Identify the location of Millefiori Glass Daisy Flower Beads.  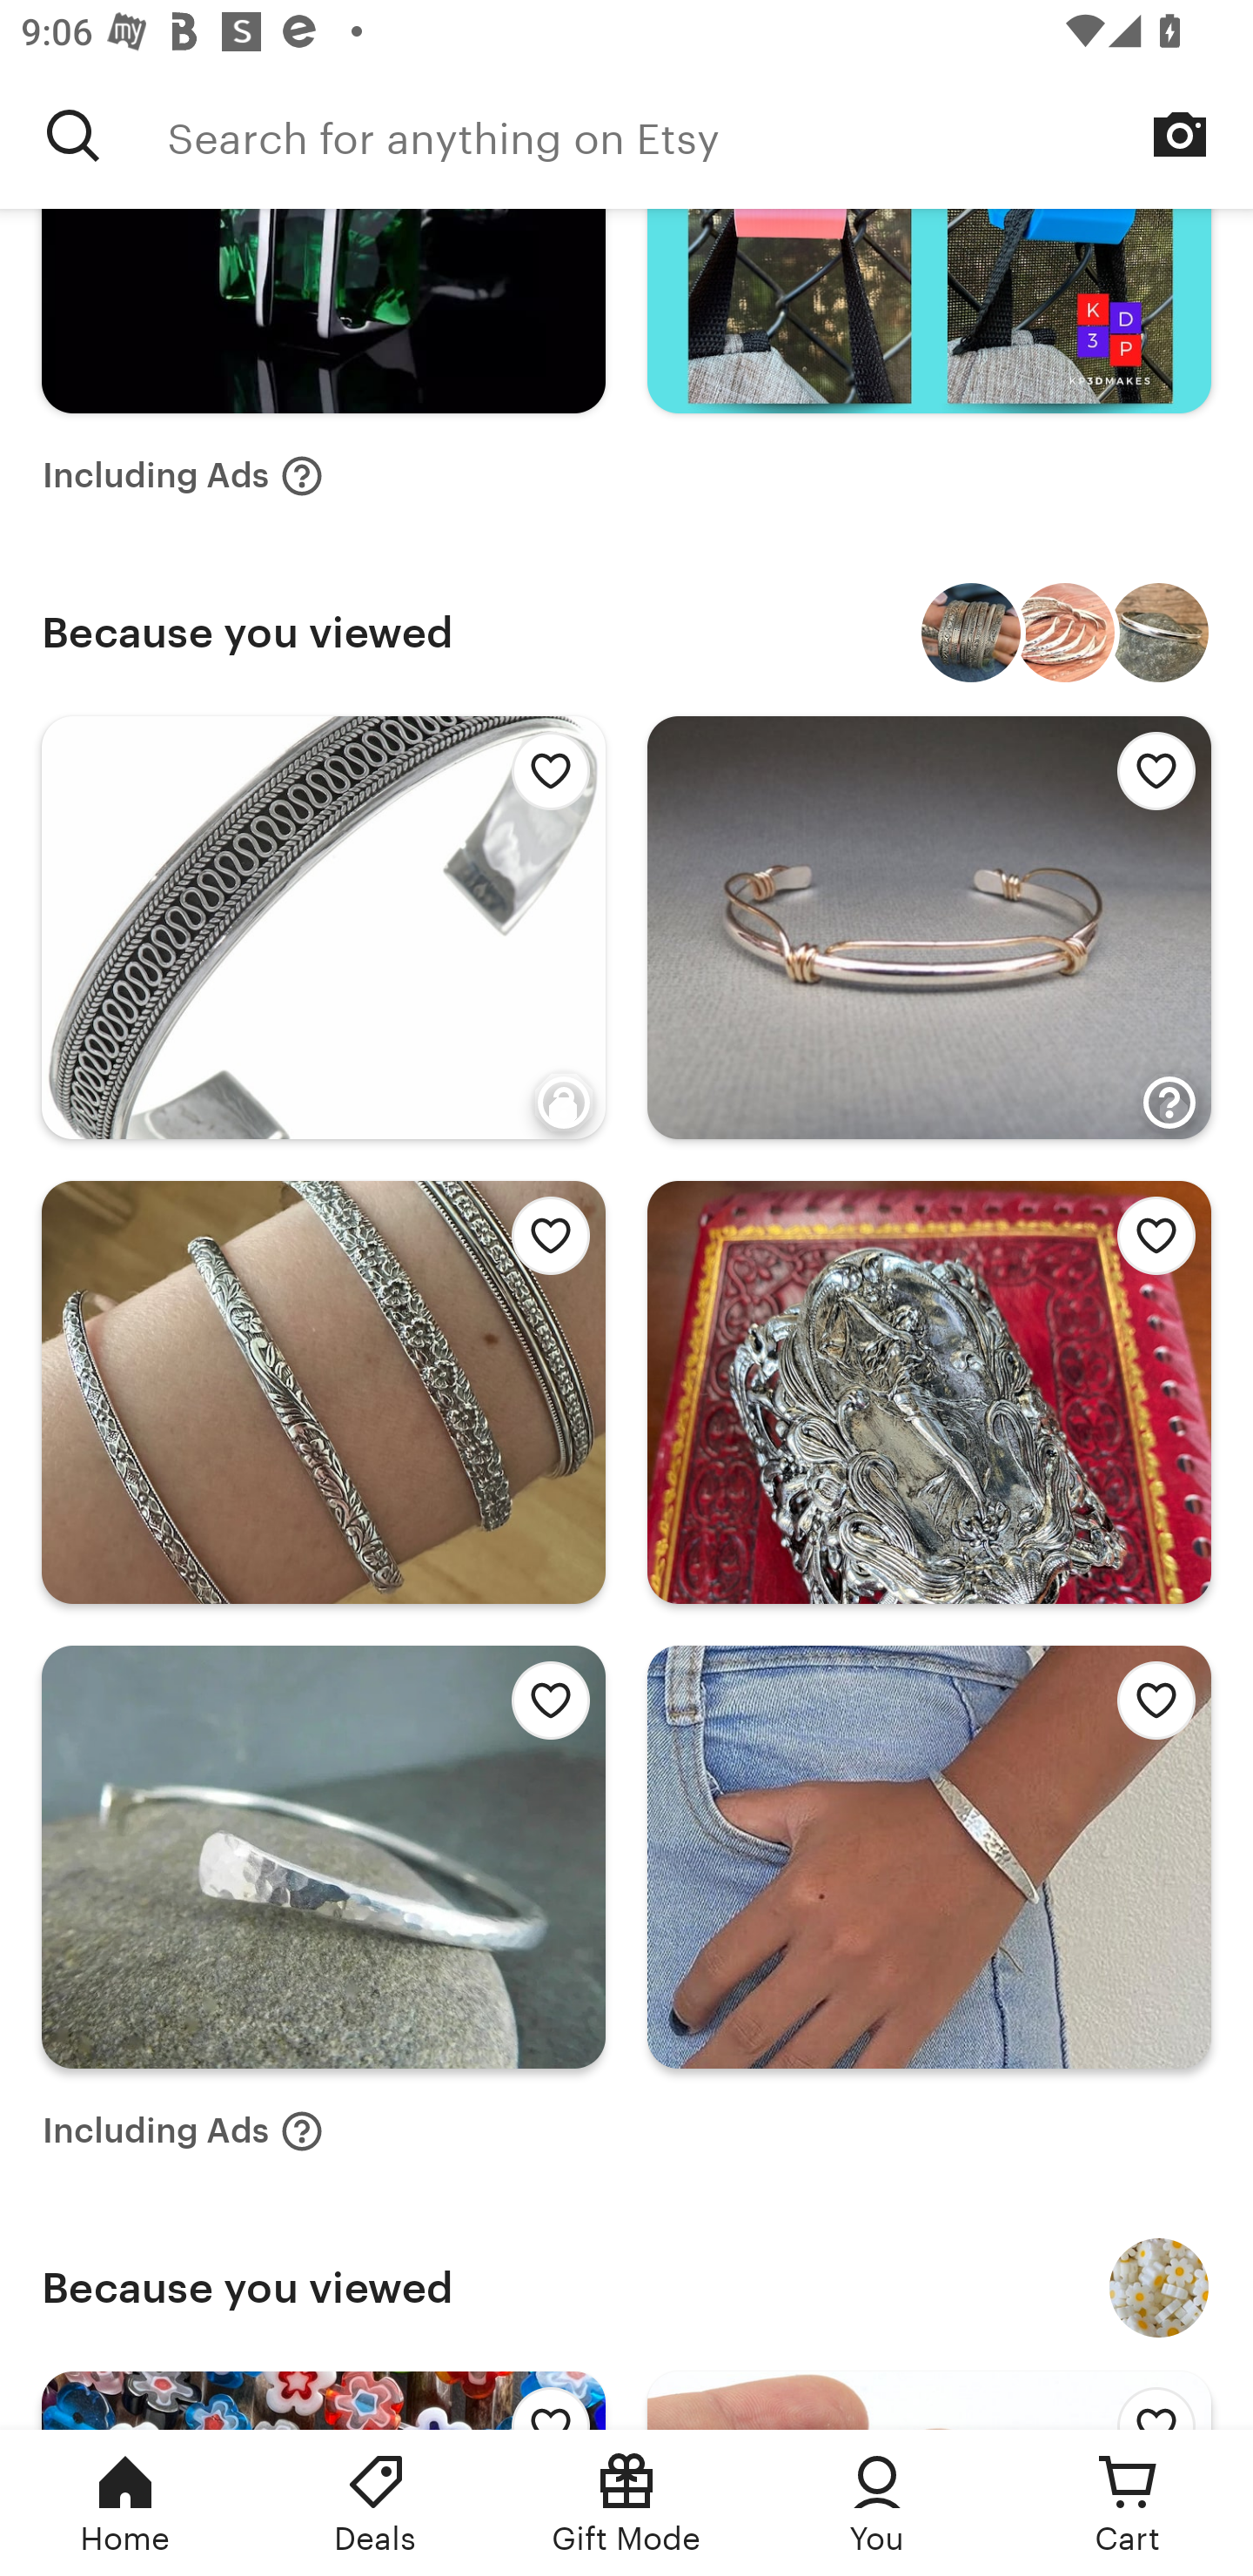
(1159, 2287).